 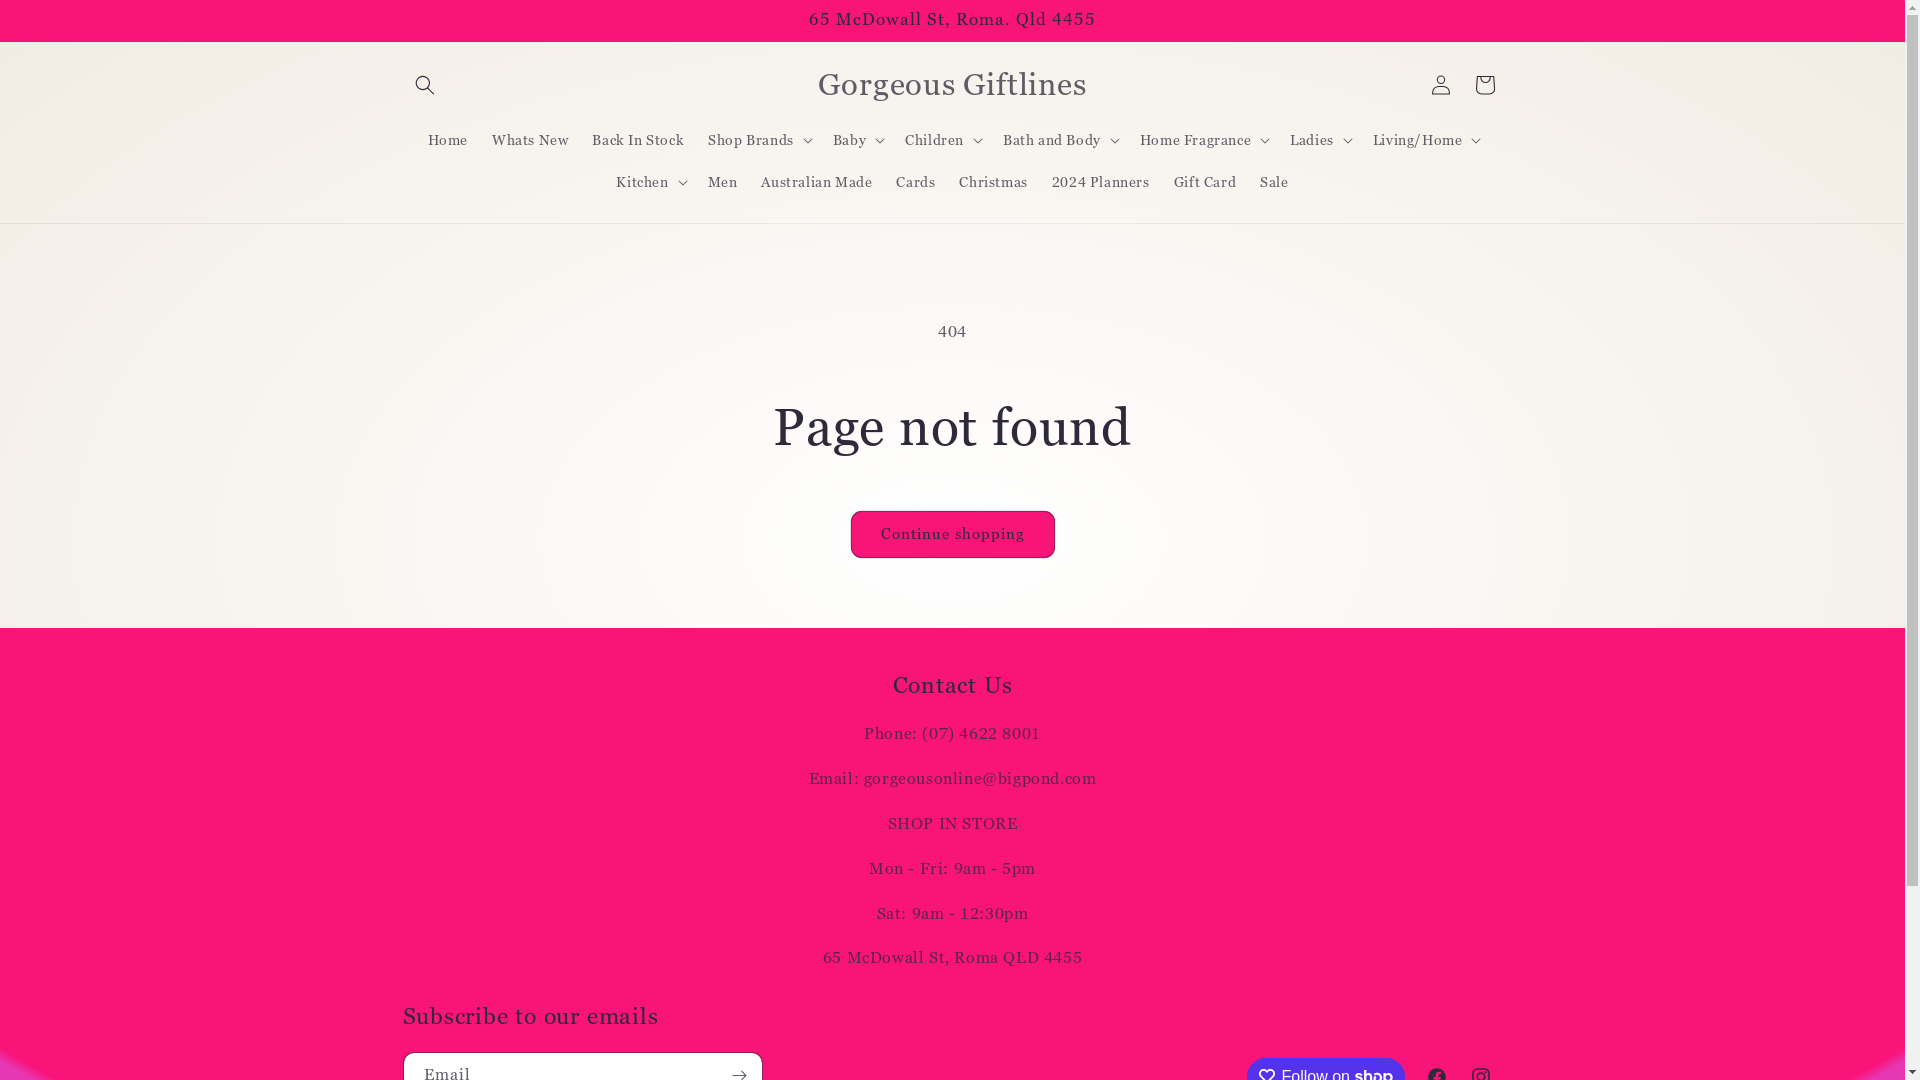 What do you see at coordinates (916, 182) in the screenshot?
I see `Cards` at bounding box center [916, 182].